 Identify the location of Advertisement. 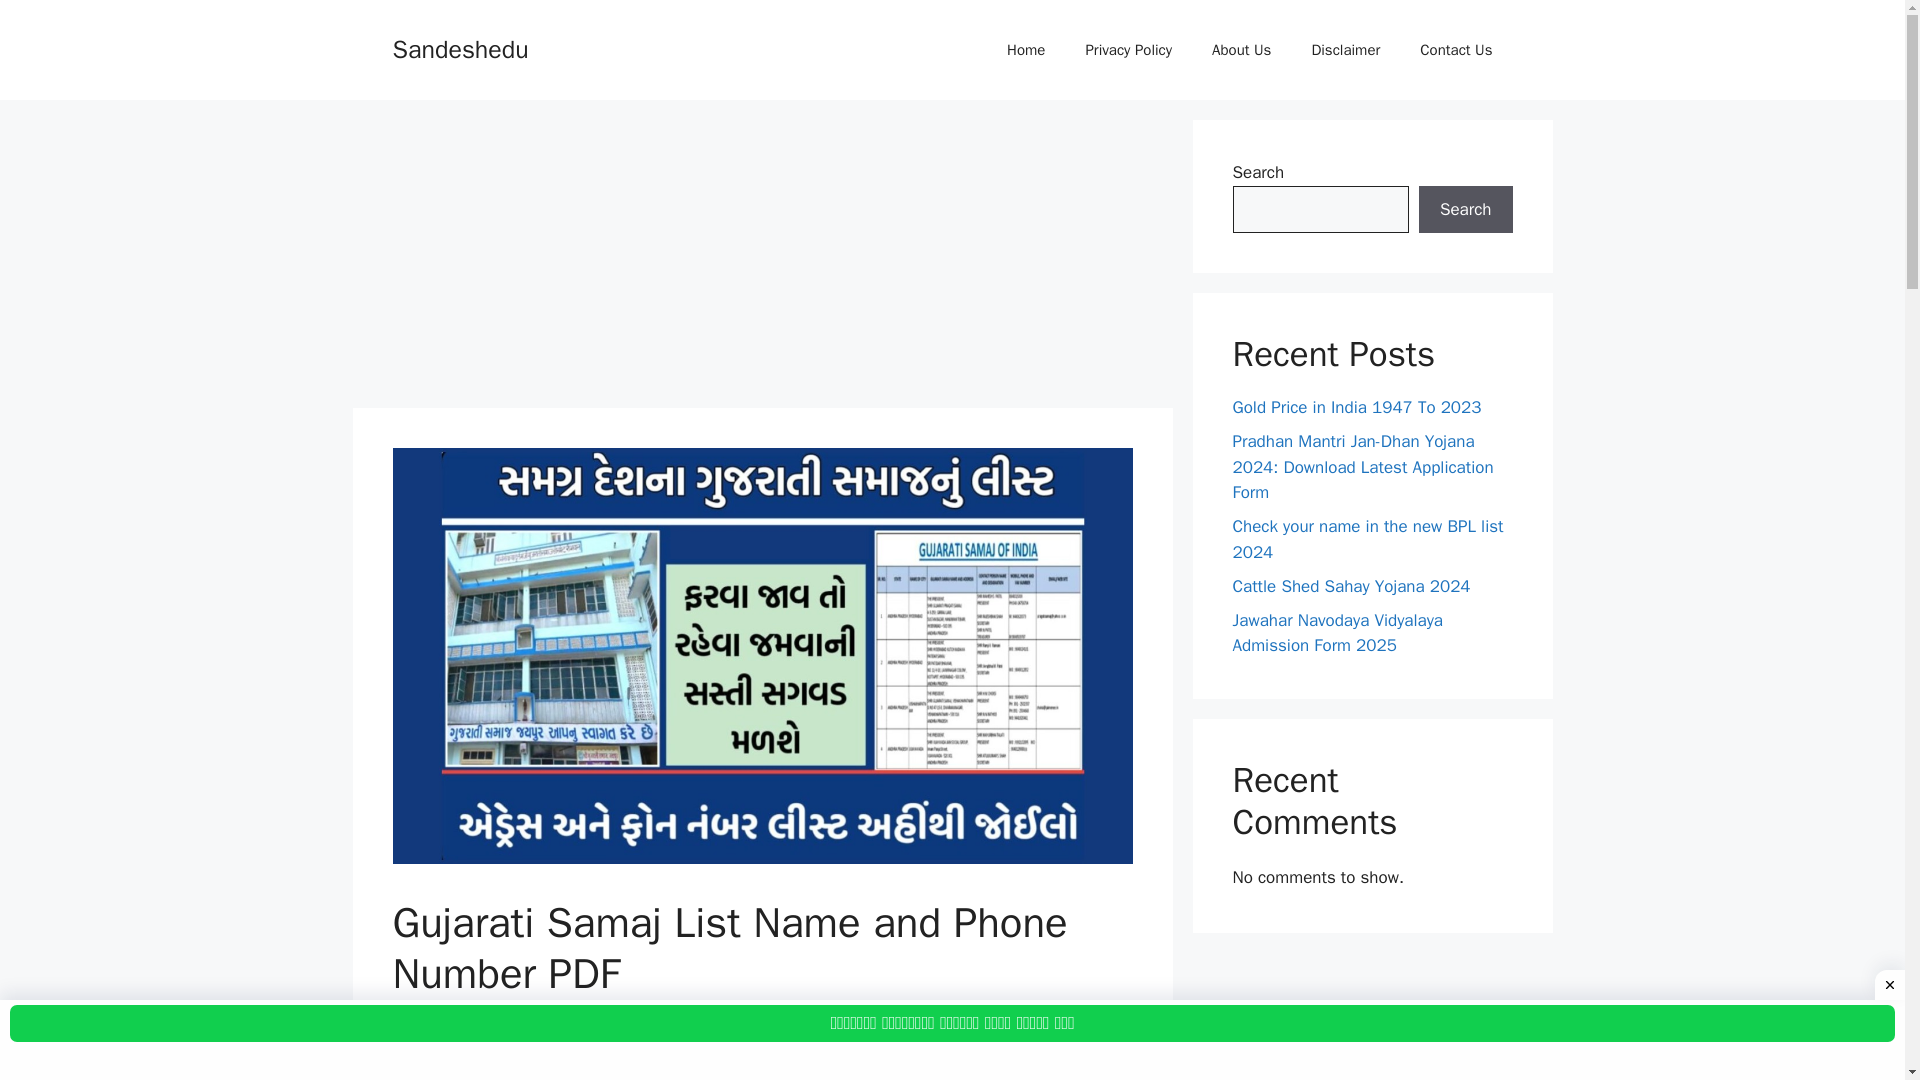
(762, 1070).